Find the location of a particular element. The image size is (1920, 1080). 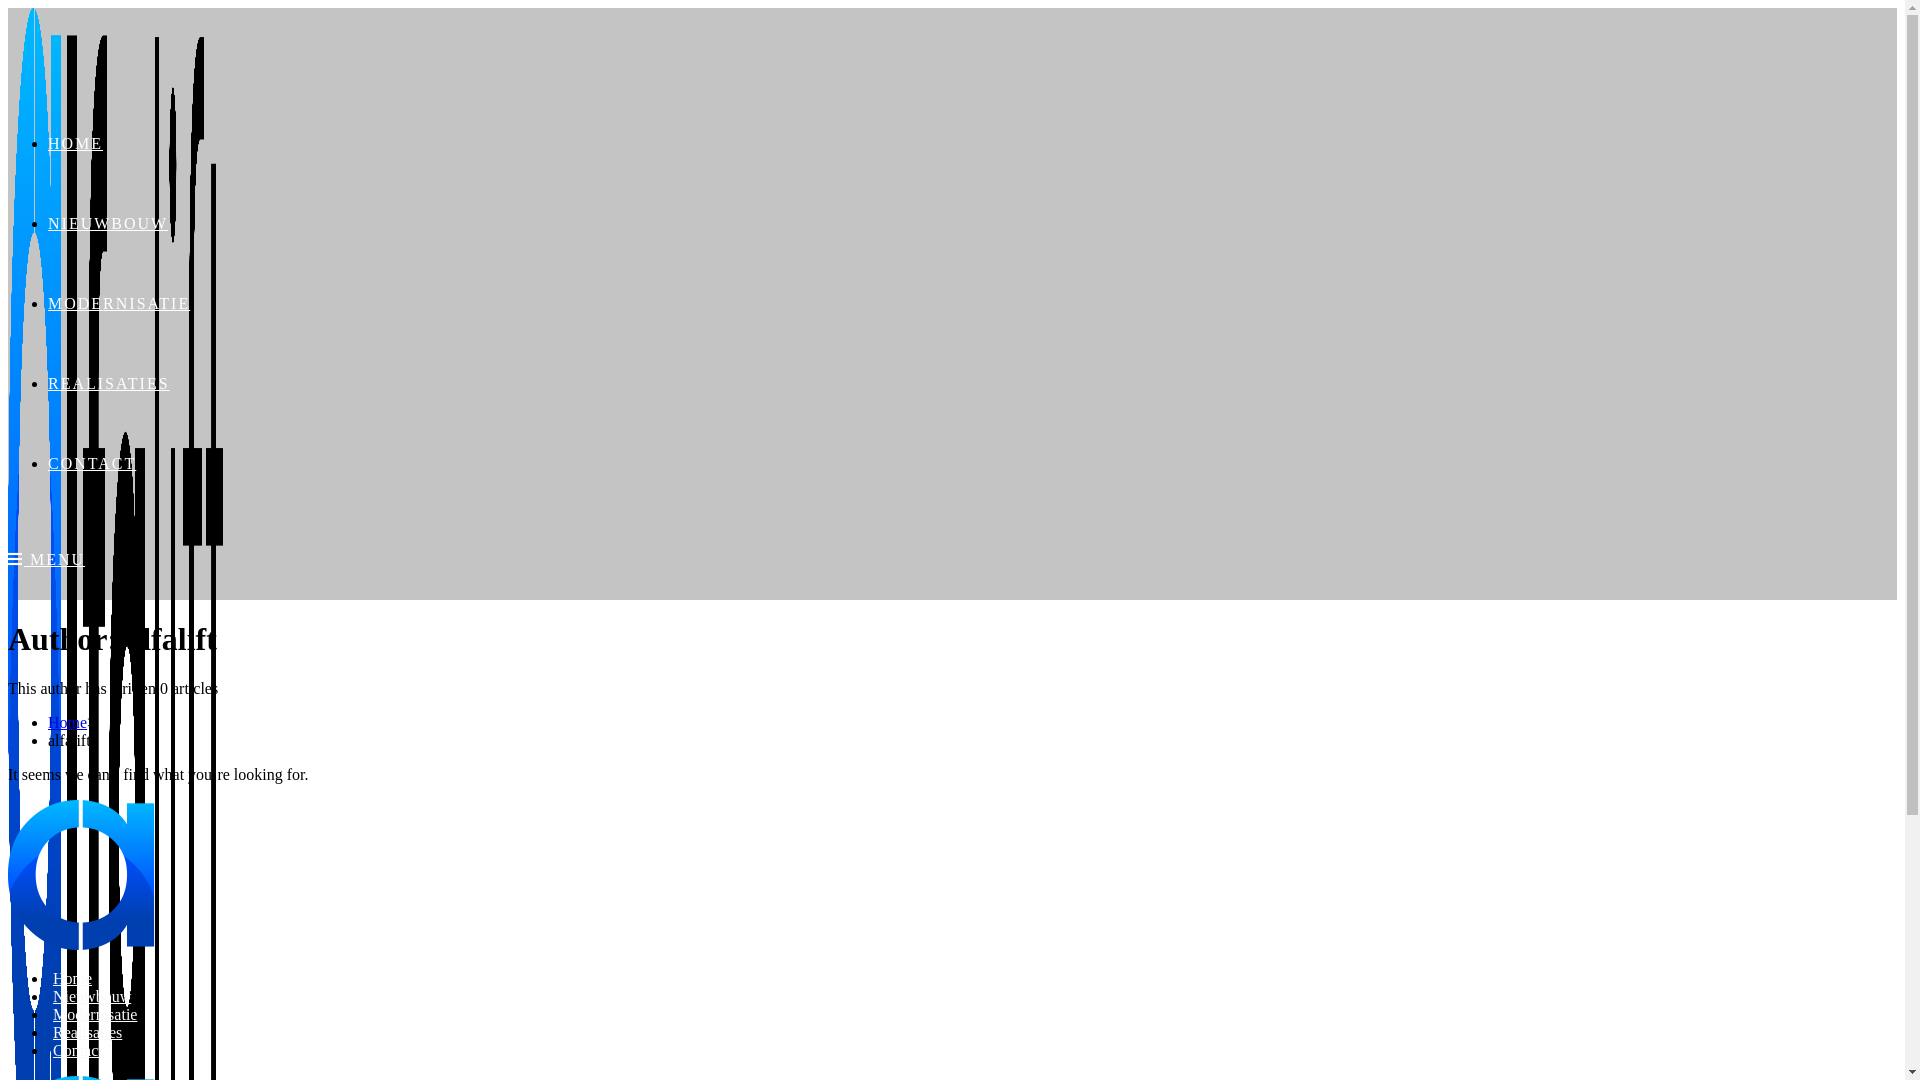

CONTACT is located at coordinates (92, 464).